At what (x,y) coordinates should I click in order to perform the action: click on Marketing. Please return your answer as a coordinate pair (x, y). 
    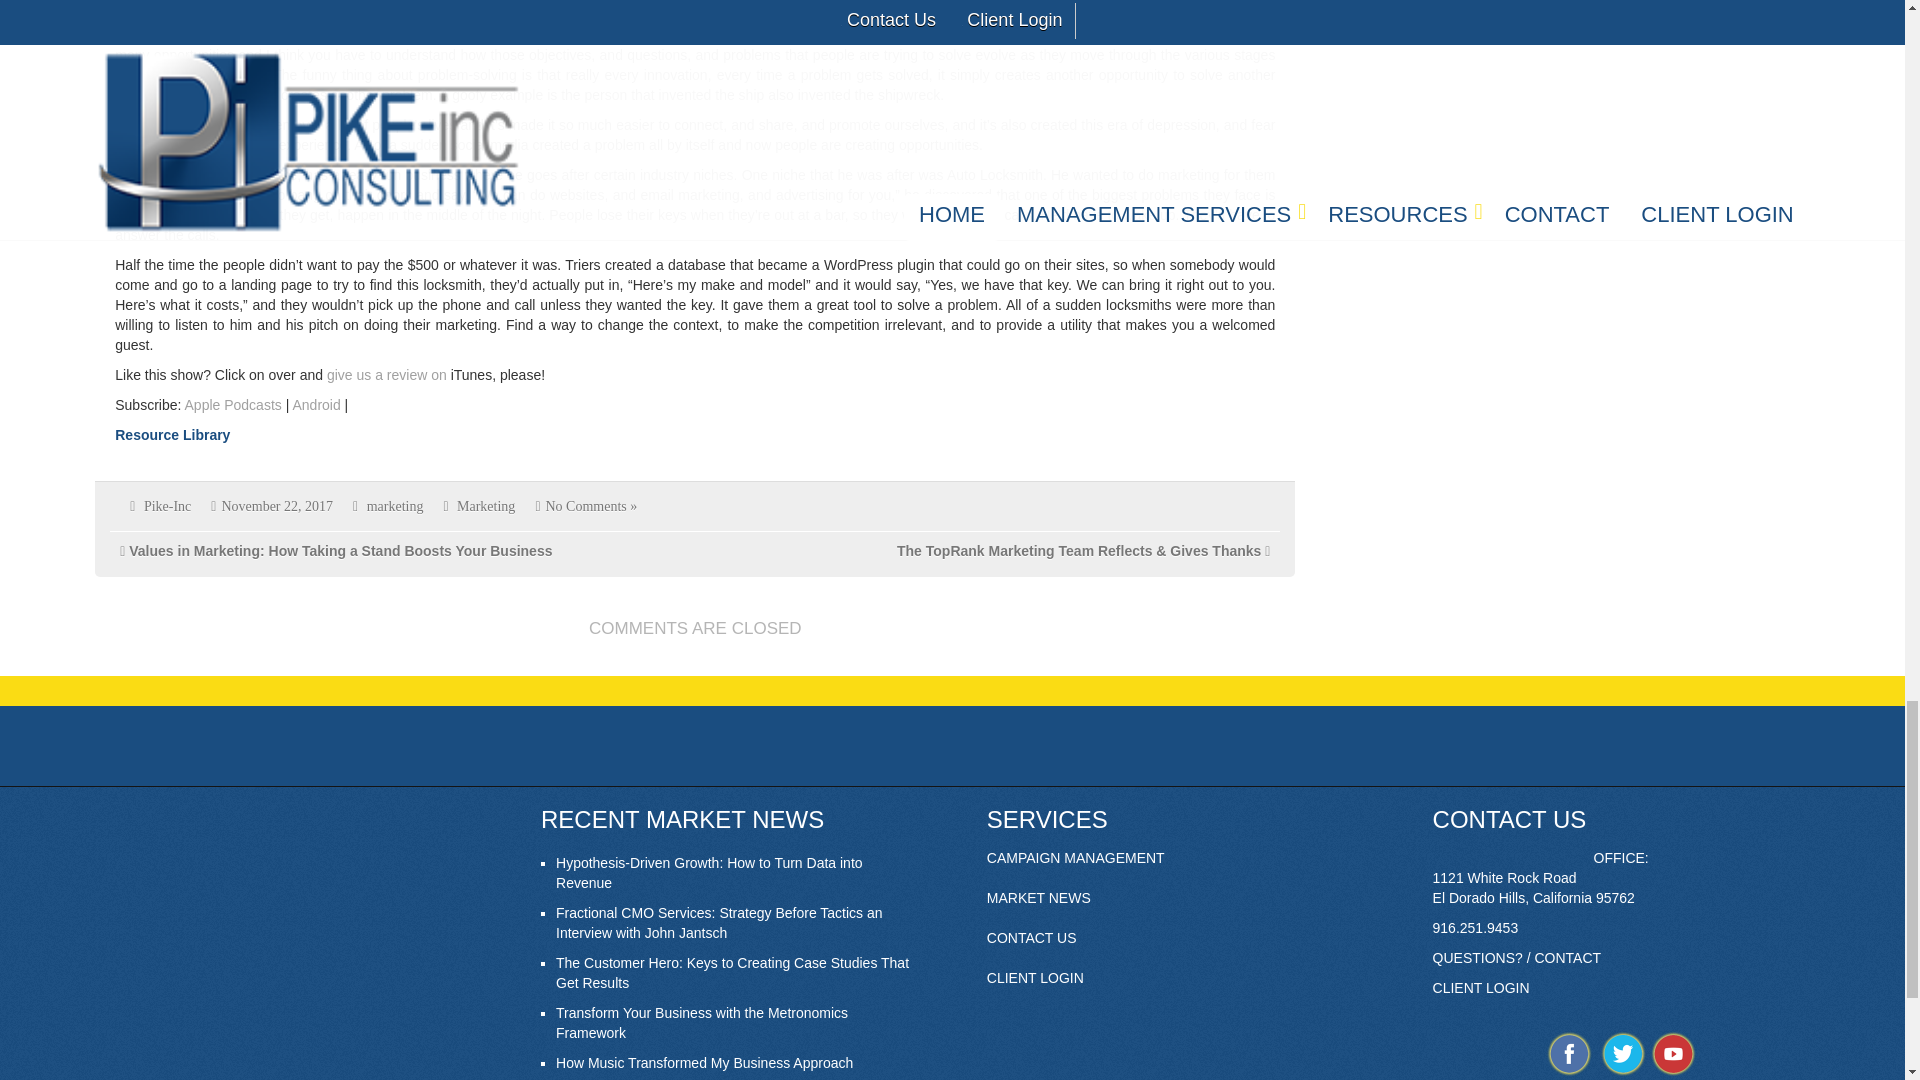
    Looking at the image, I should click on (485, 506).